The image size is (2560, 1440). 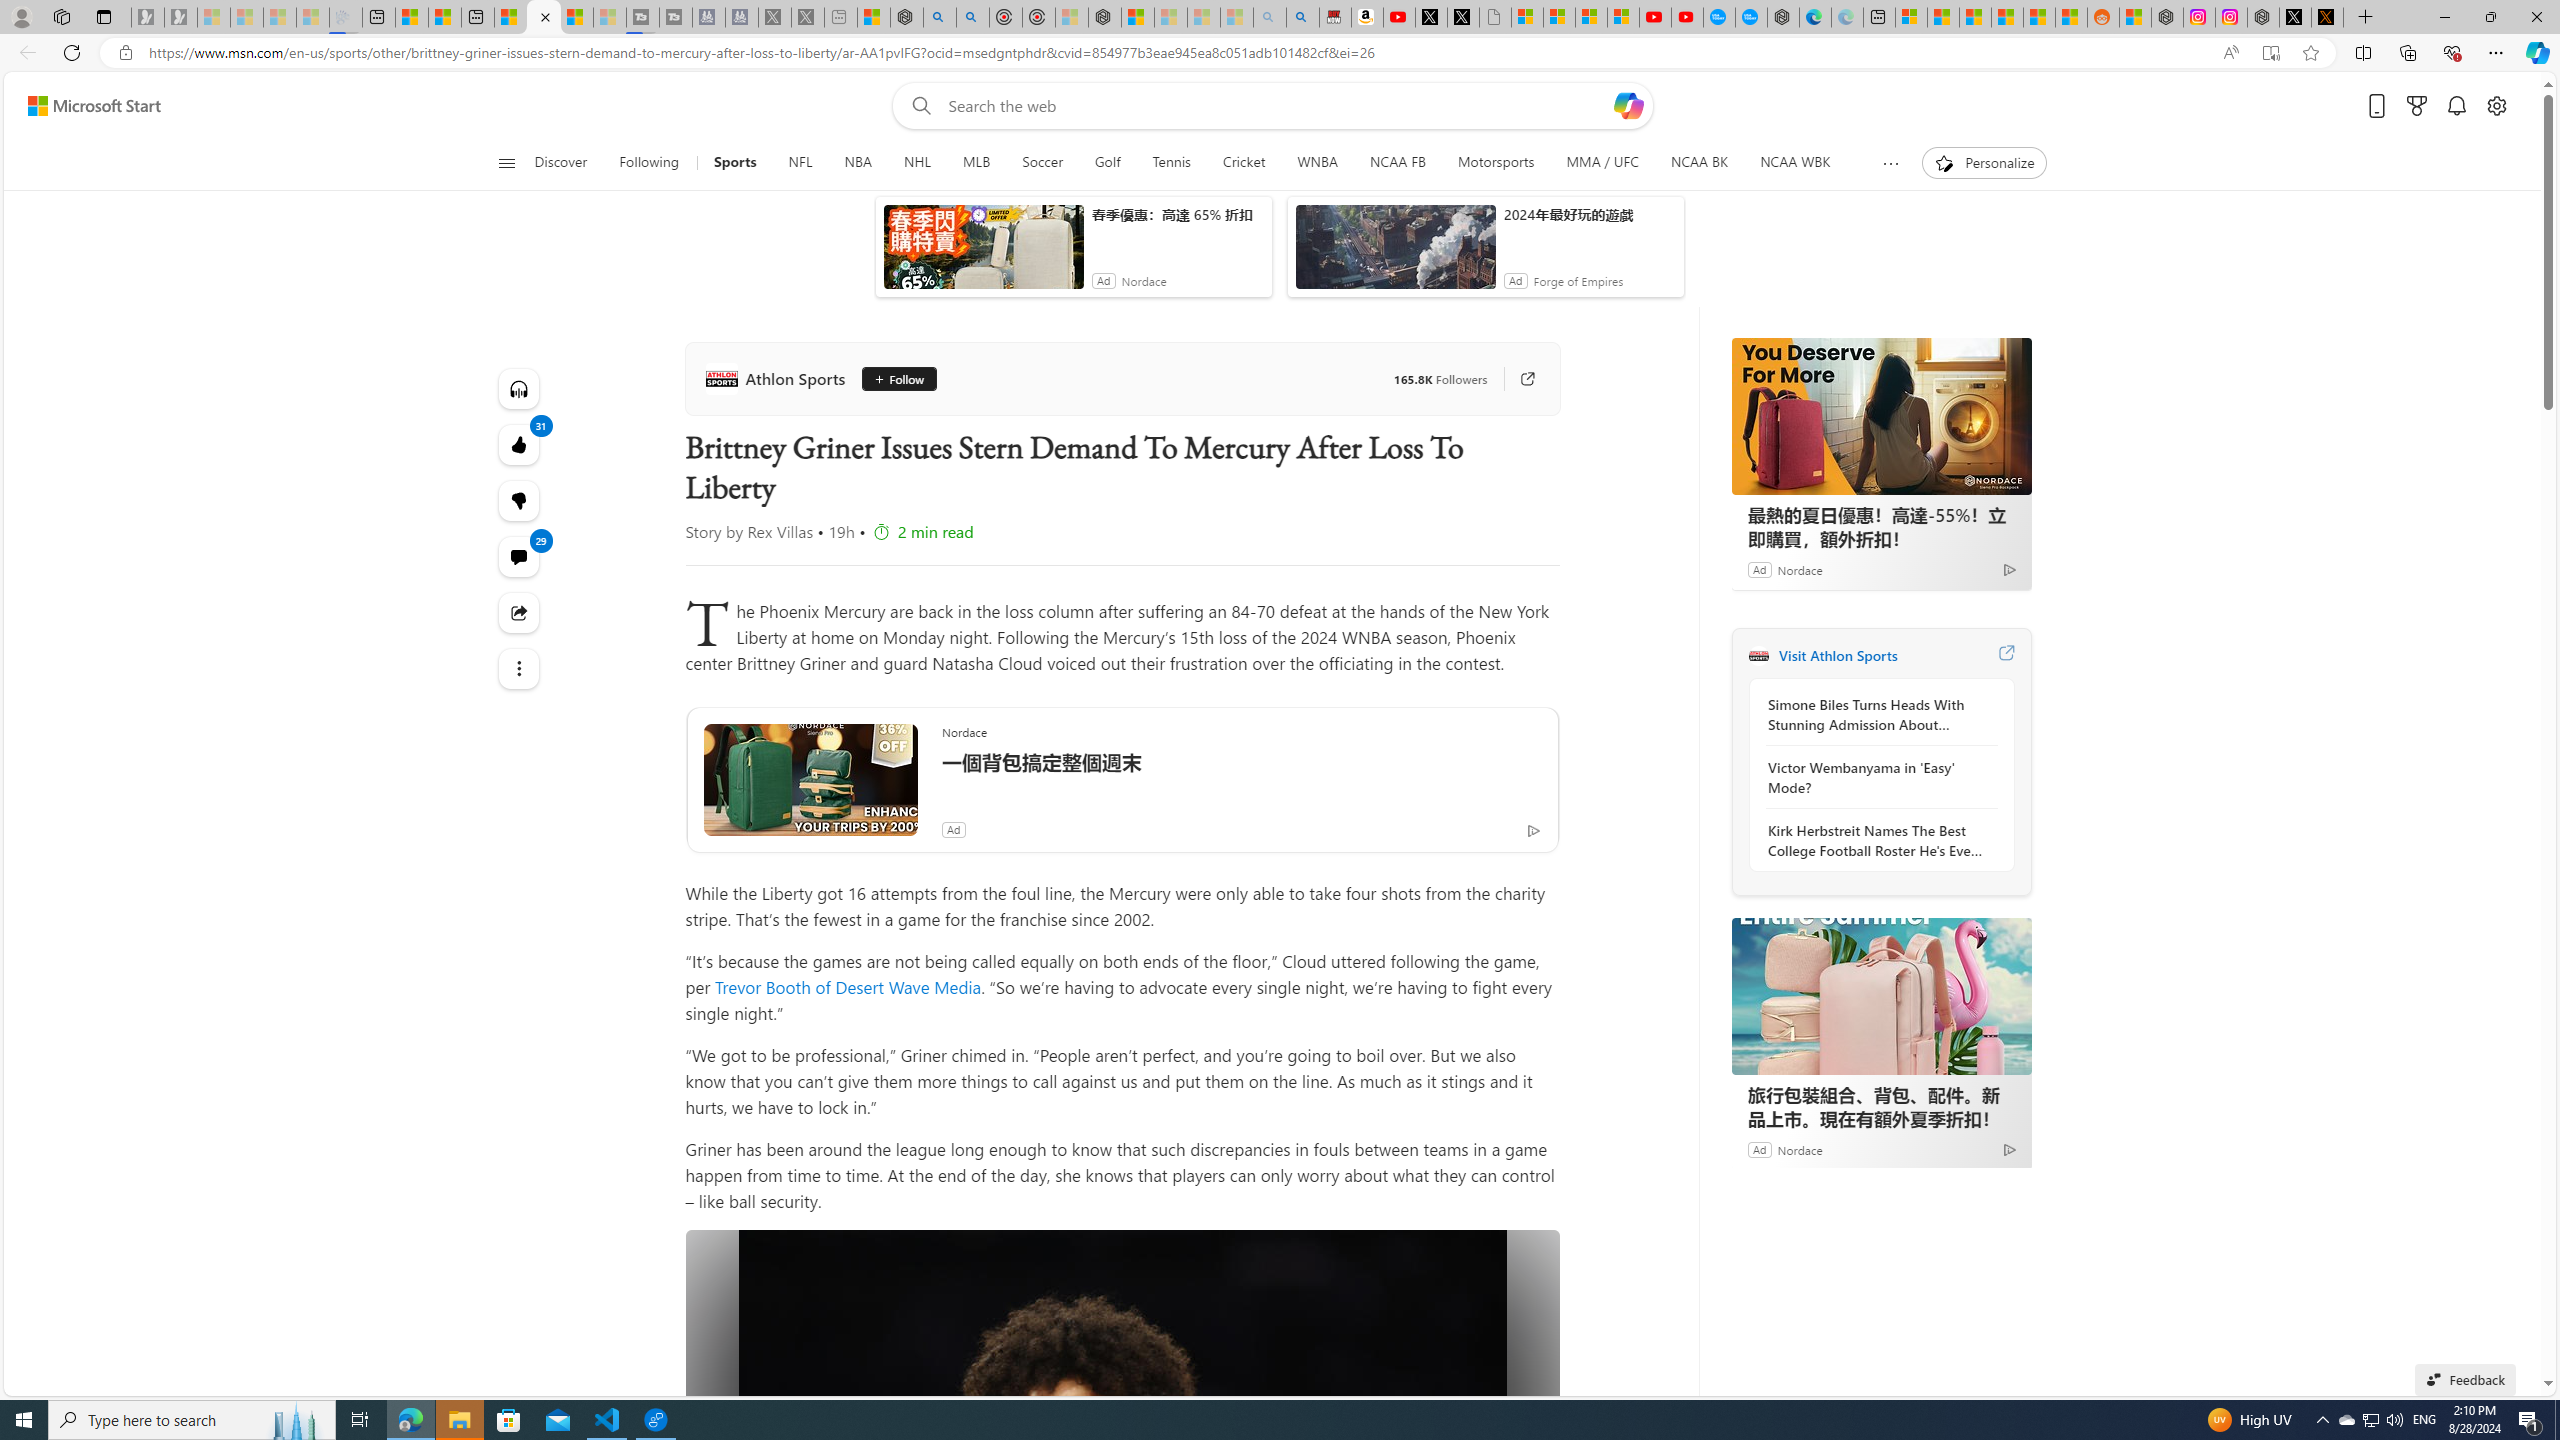 I want to click on Discover, so click(x=570, y=163).